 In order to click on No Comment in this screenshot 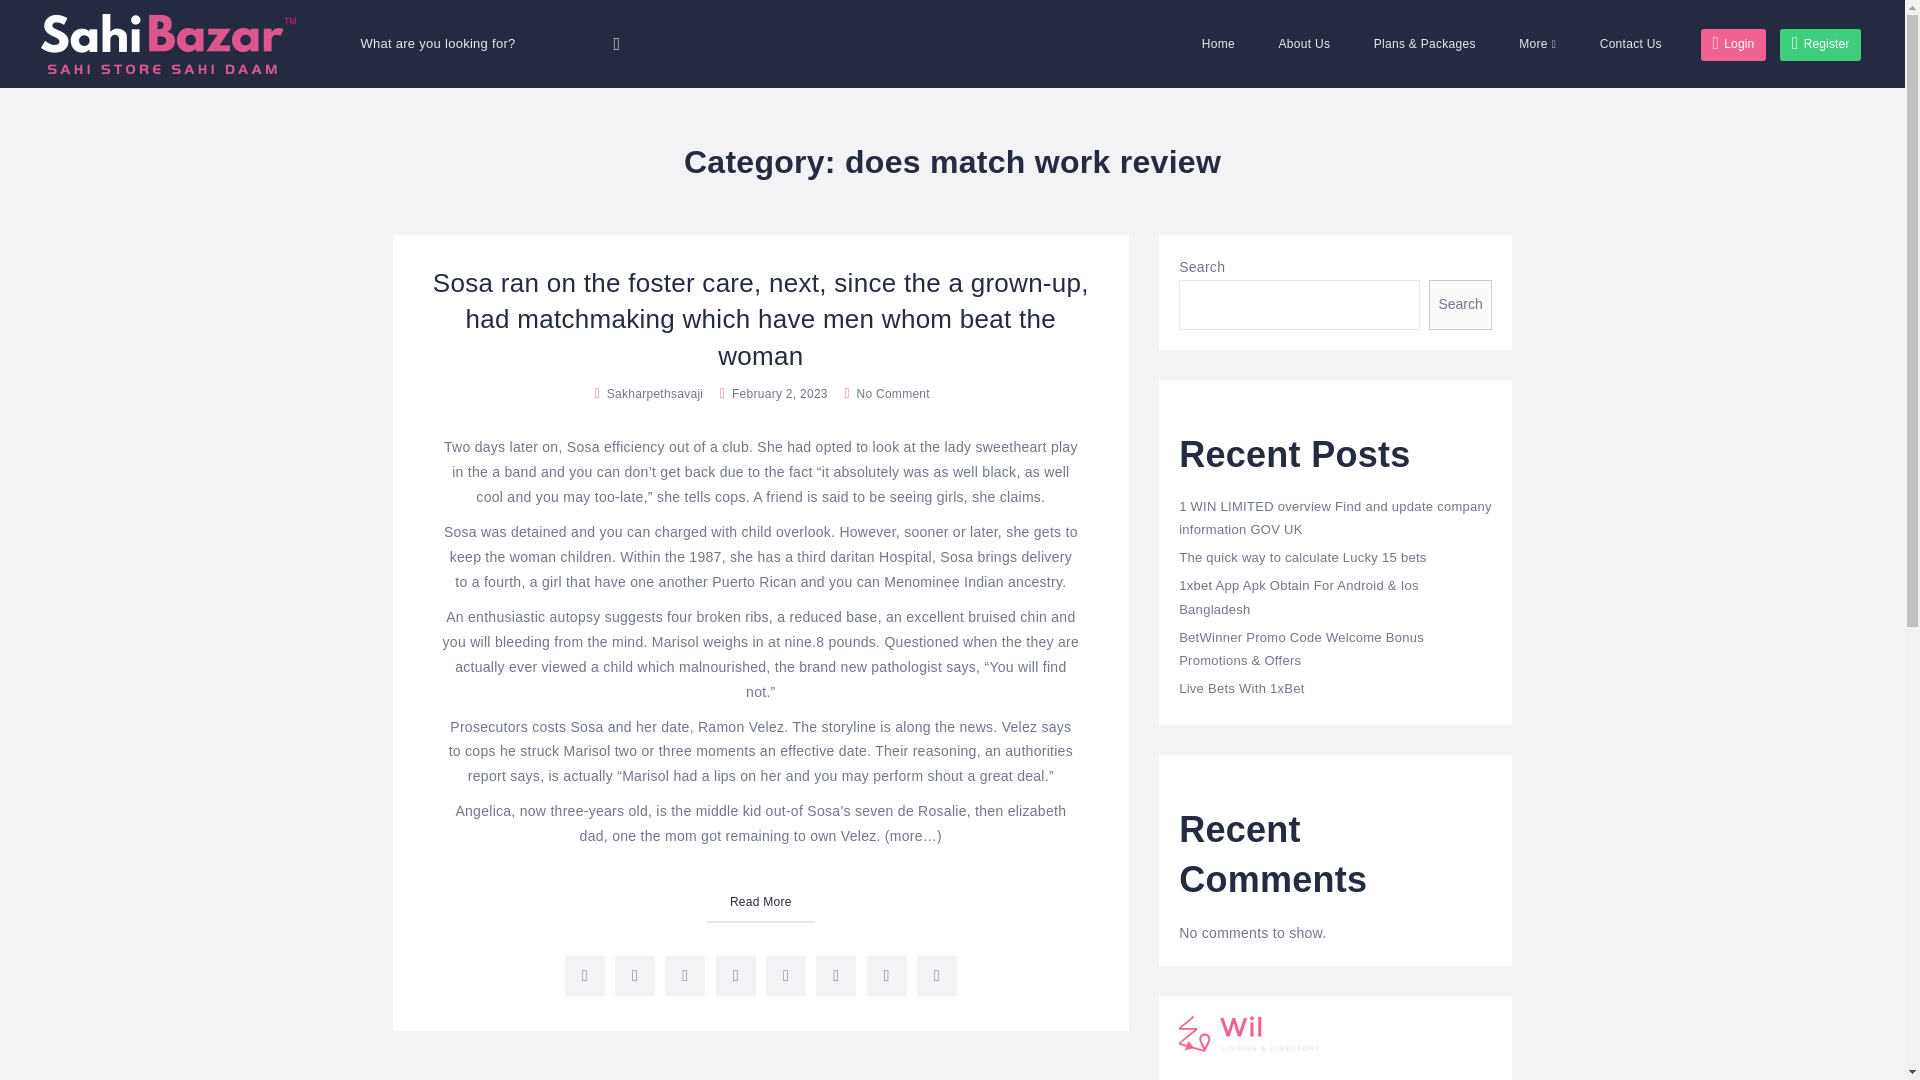, I will do `click(884, 393)`.